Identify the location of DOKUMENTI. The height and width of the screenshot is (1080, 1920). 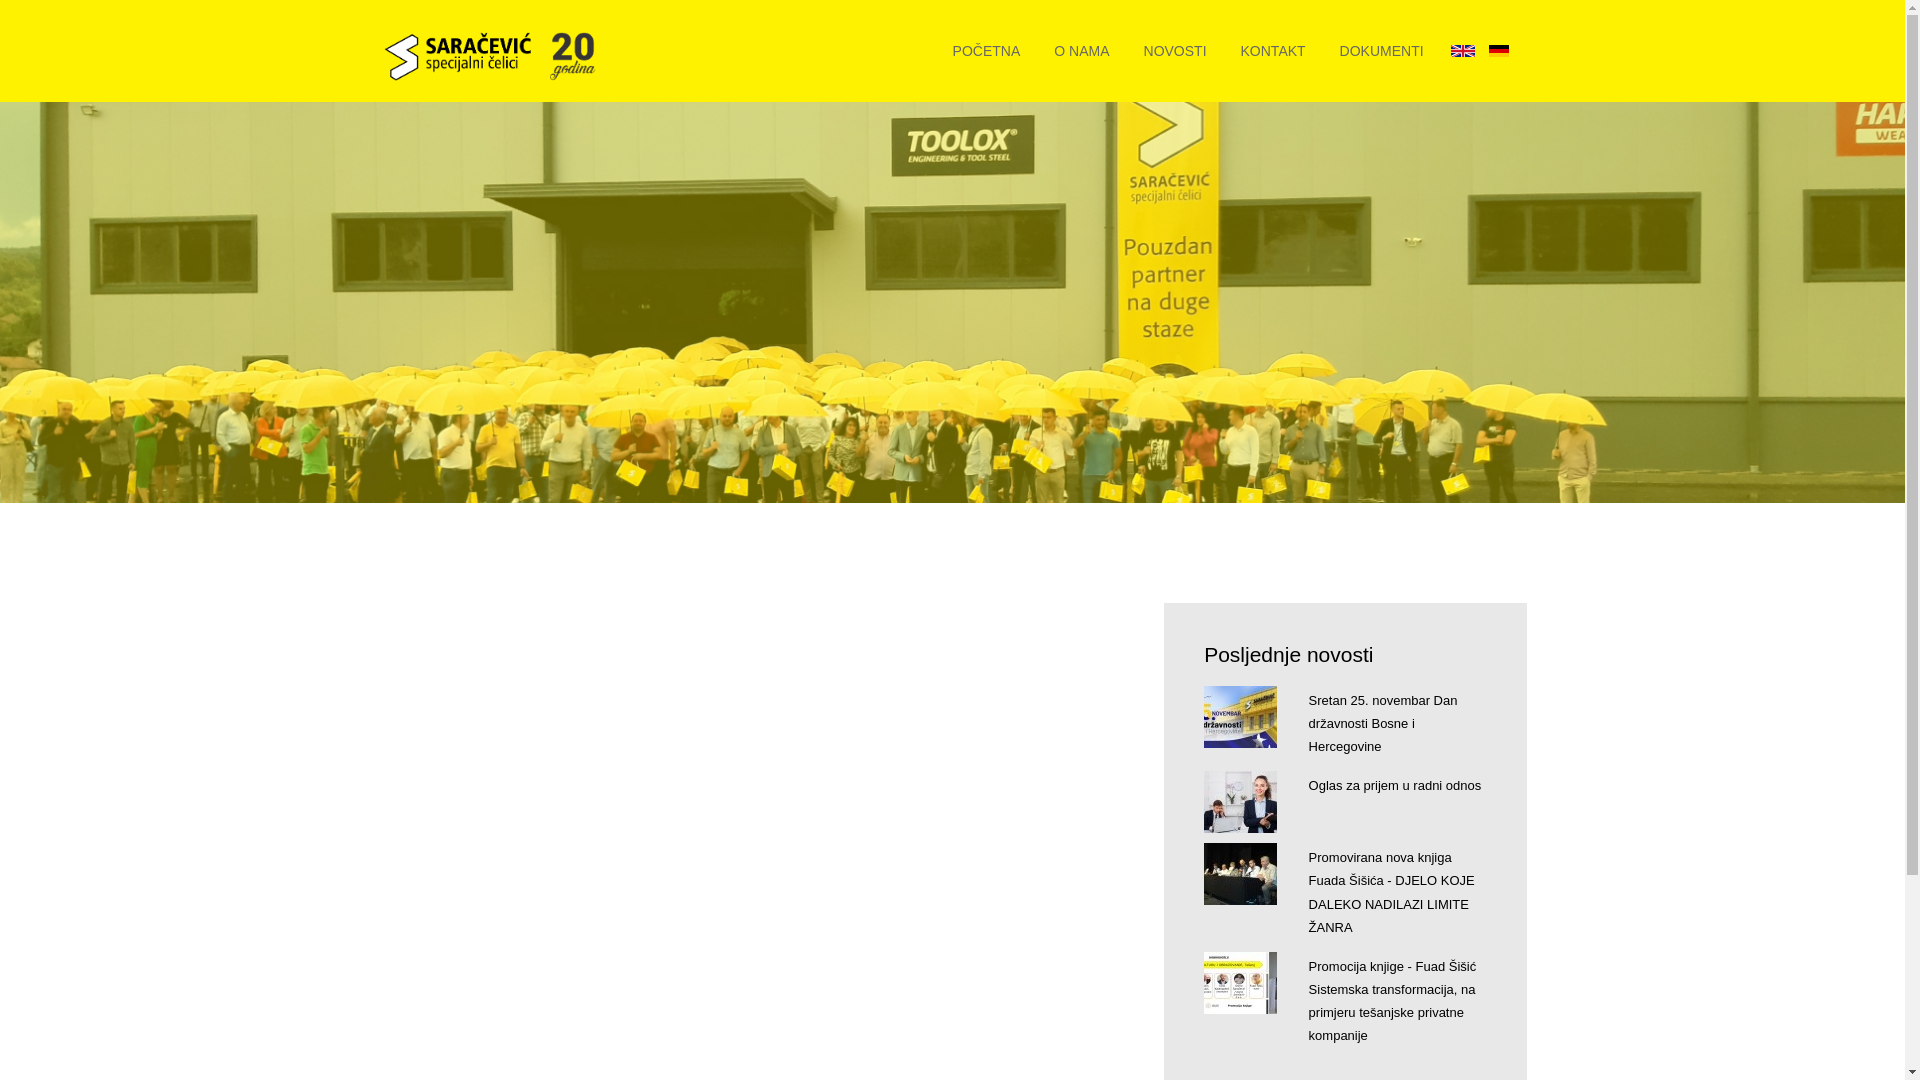
(1382, 51).